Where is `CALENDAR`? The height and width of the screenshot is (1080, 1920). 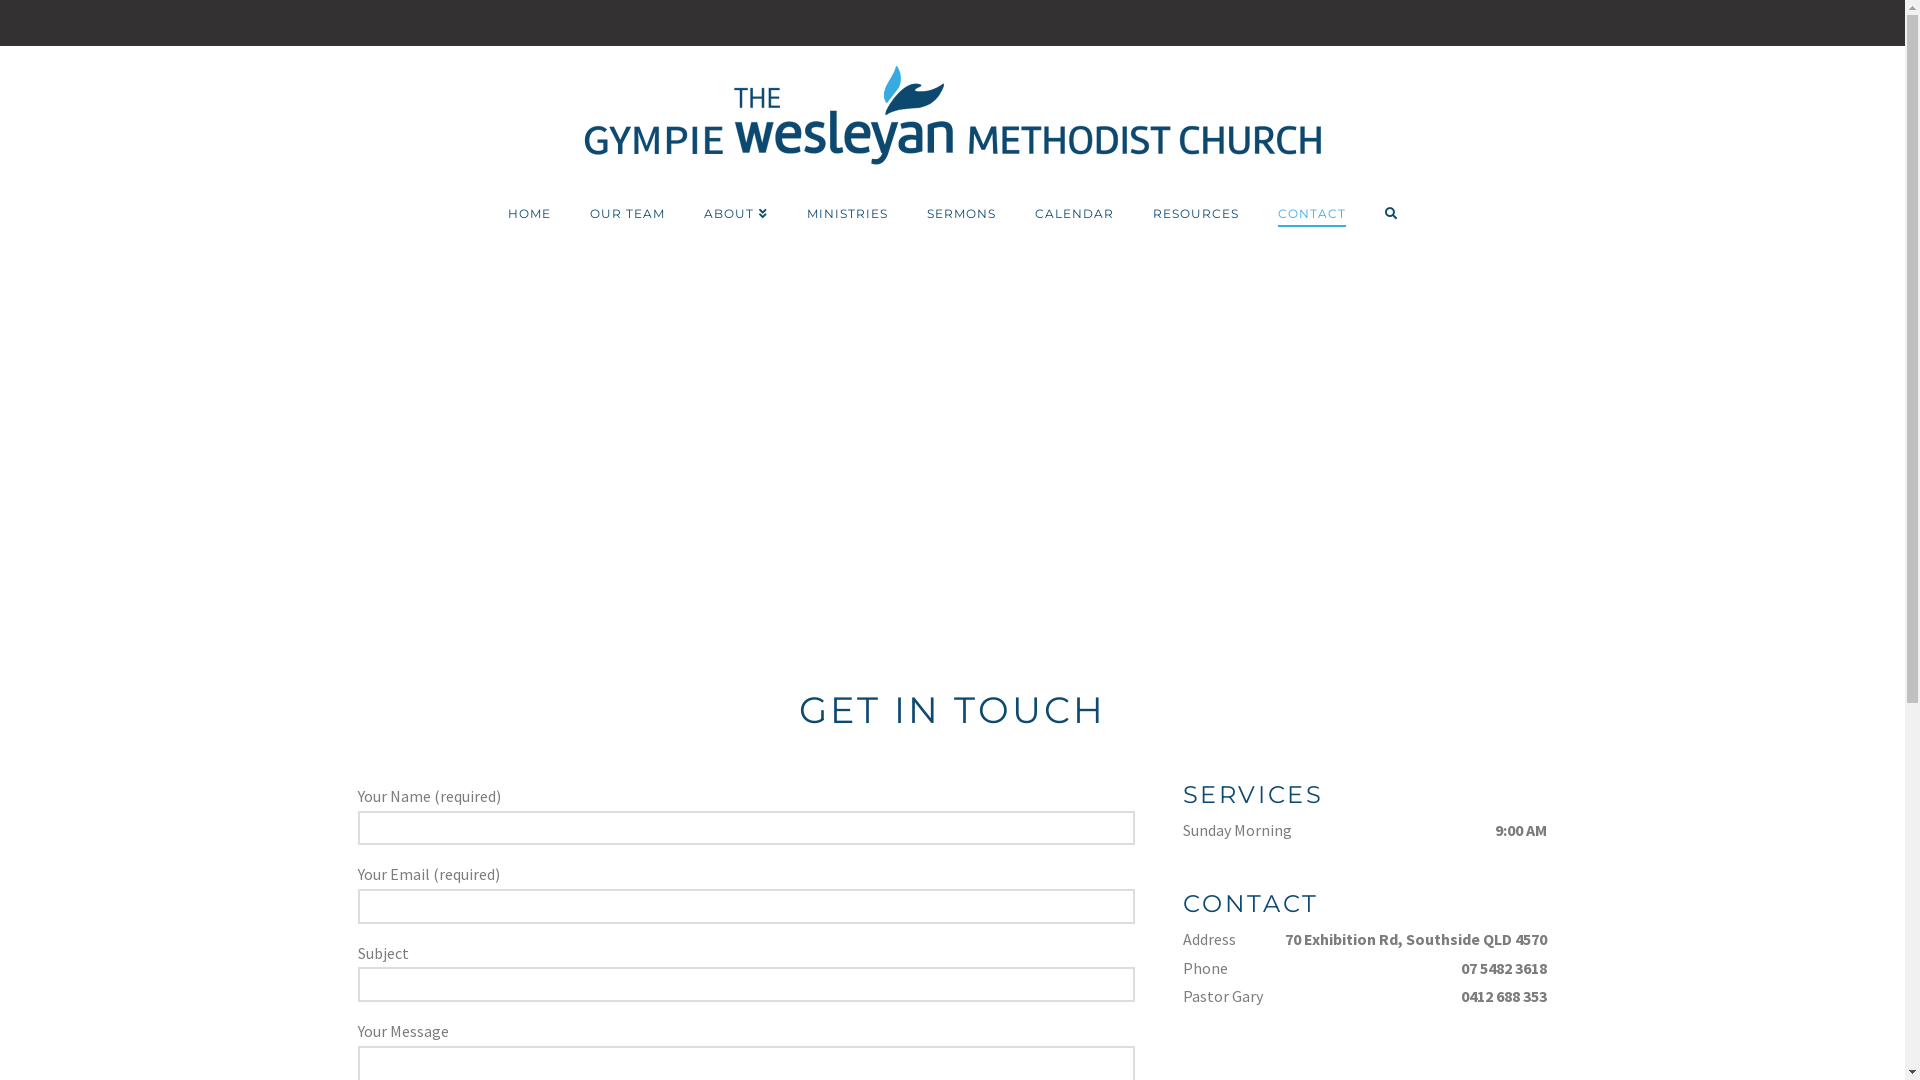 CALENDAR is located at coordinates (1074, 214).